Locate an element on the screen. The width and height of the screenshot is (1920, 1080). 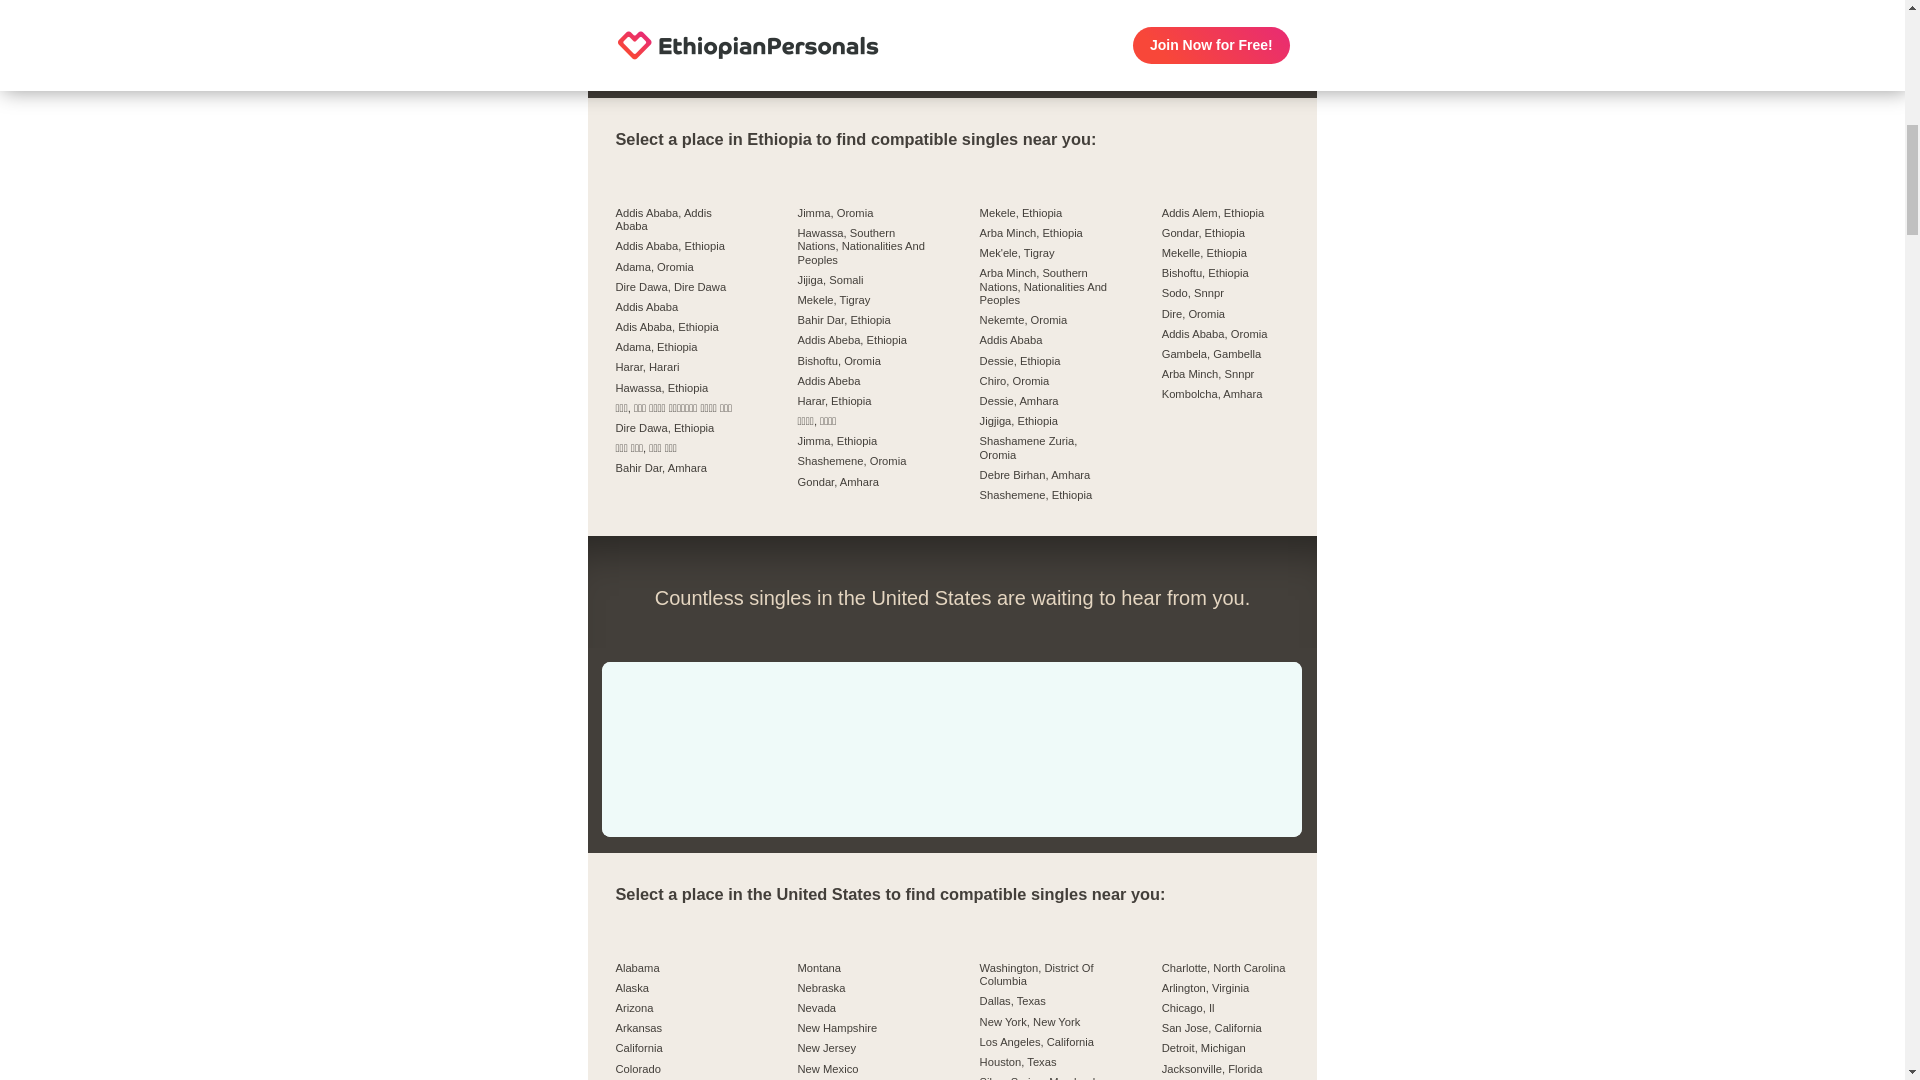
Single Ethiopian man in Sacramento, CA, United States is located at coordinates (733, 706).